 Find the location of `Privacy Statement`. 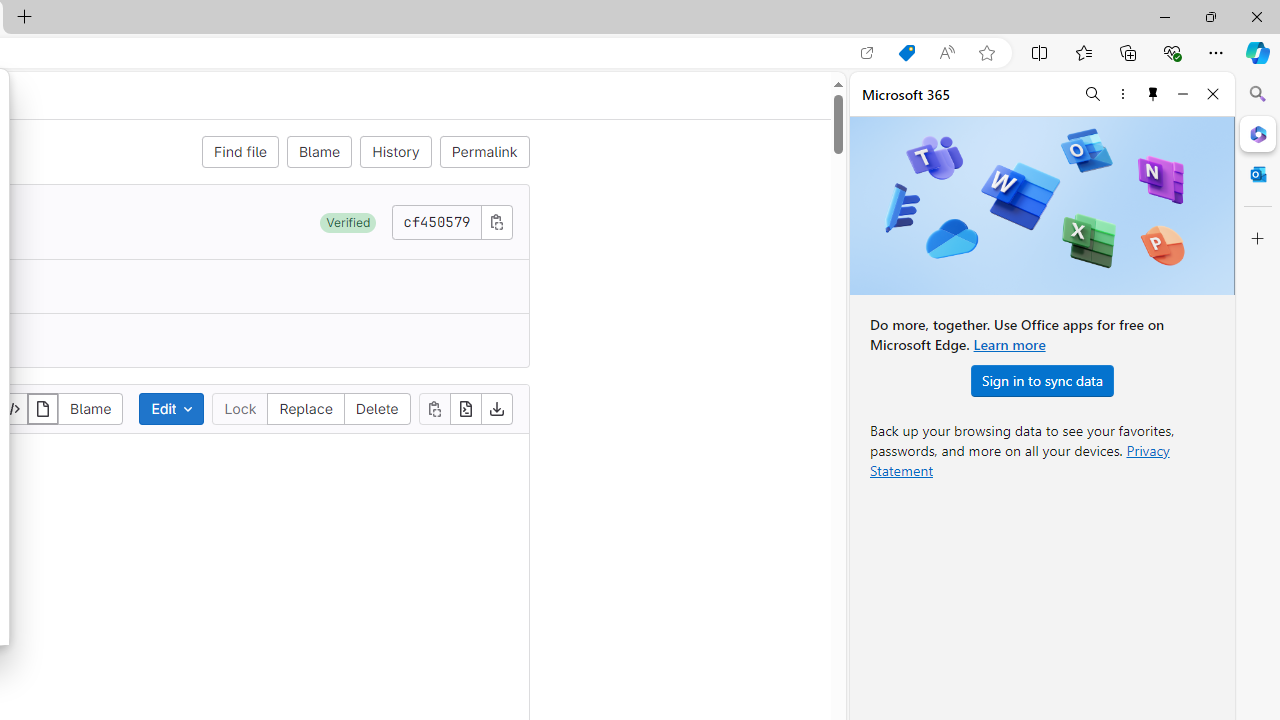

Privacy Statement is located at coordinates (1020, 460).